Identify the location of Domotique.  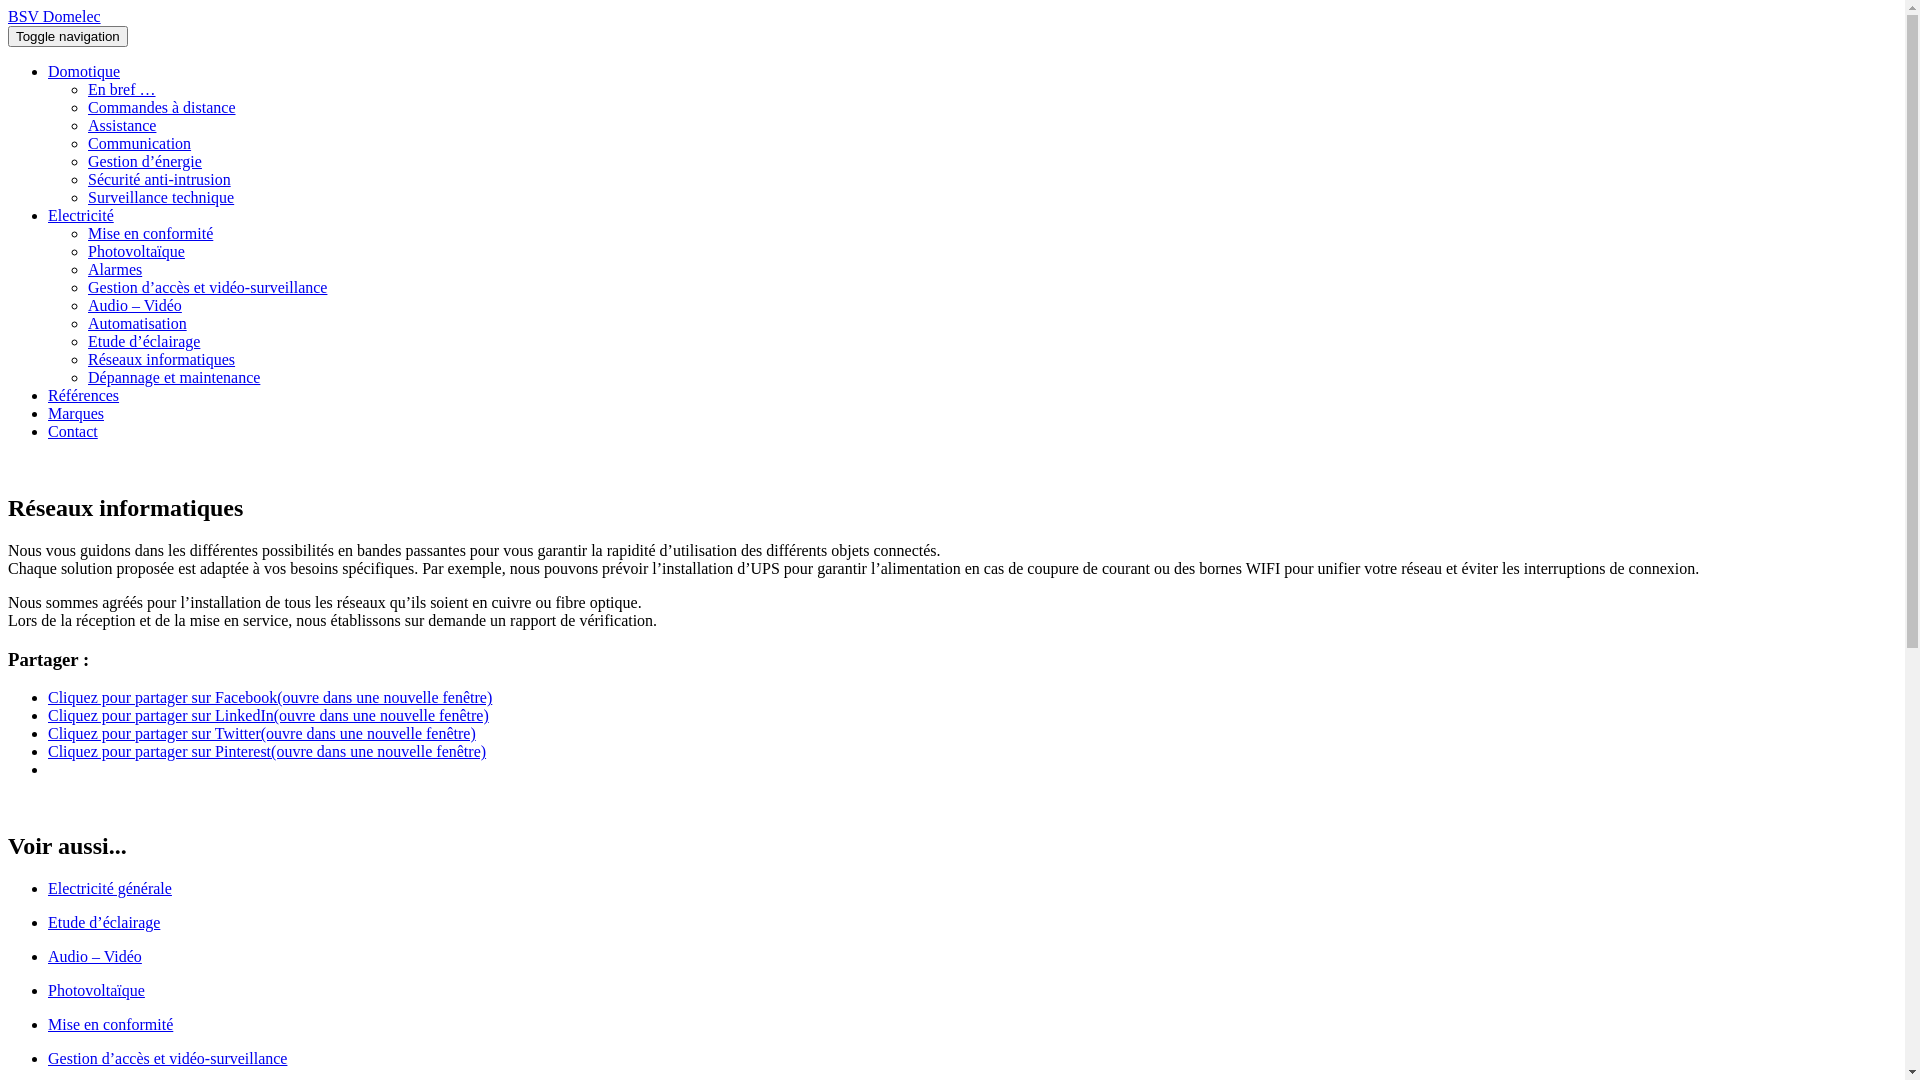
(84, 72).